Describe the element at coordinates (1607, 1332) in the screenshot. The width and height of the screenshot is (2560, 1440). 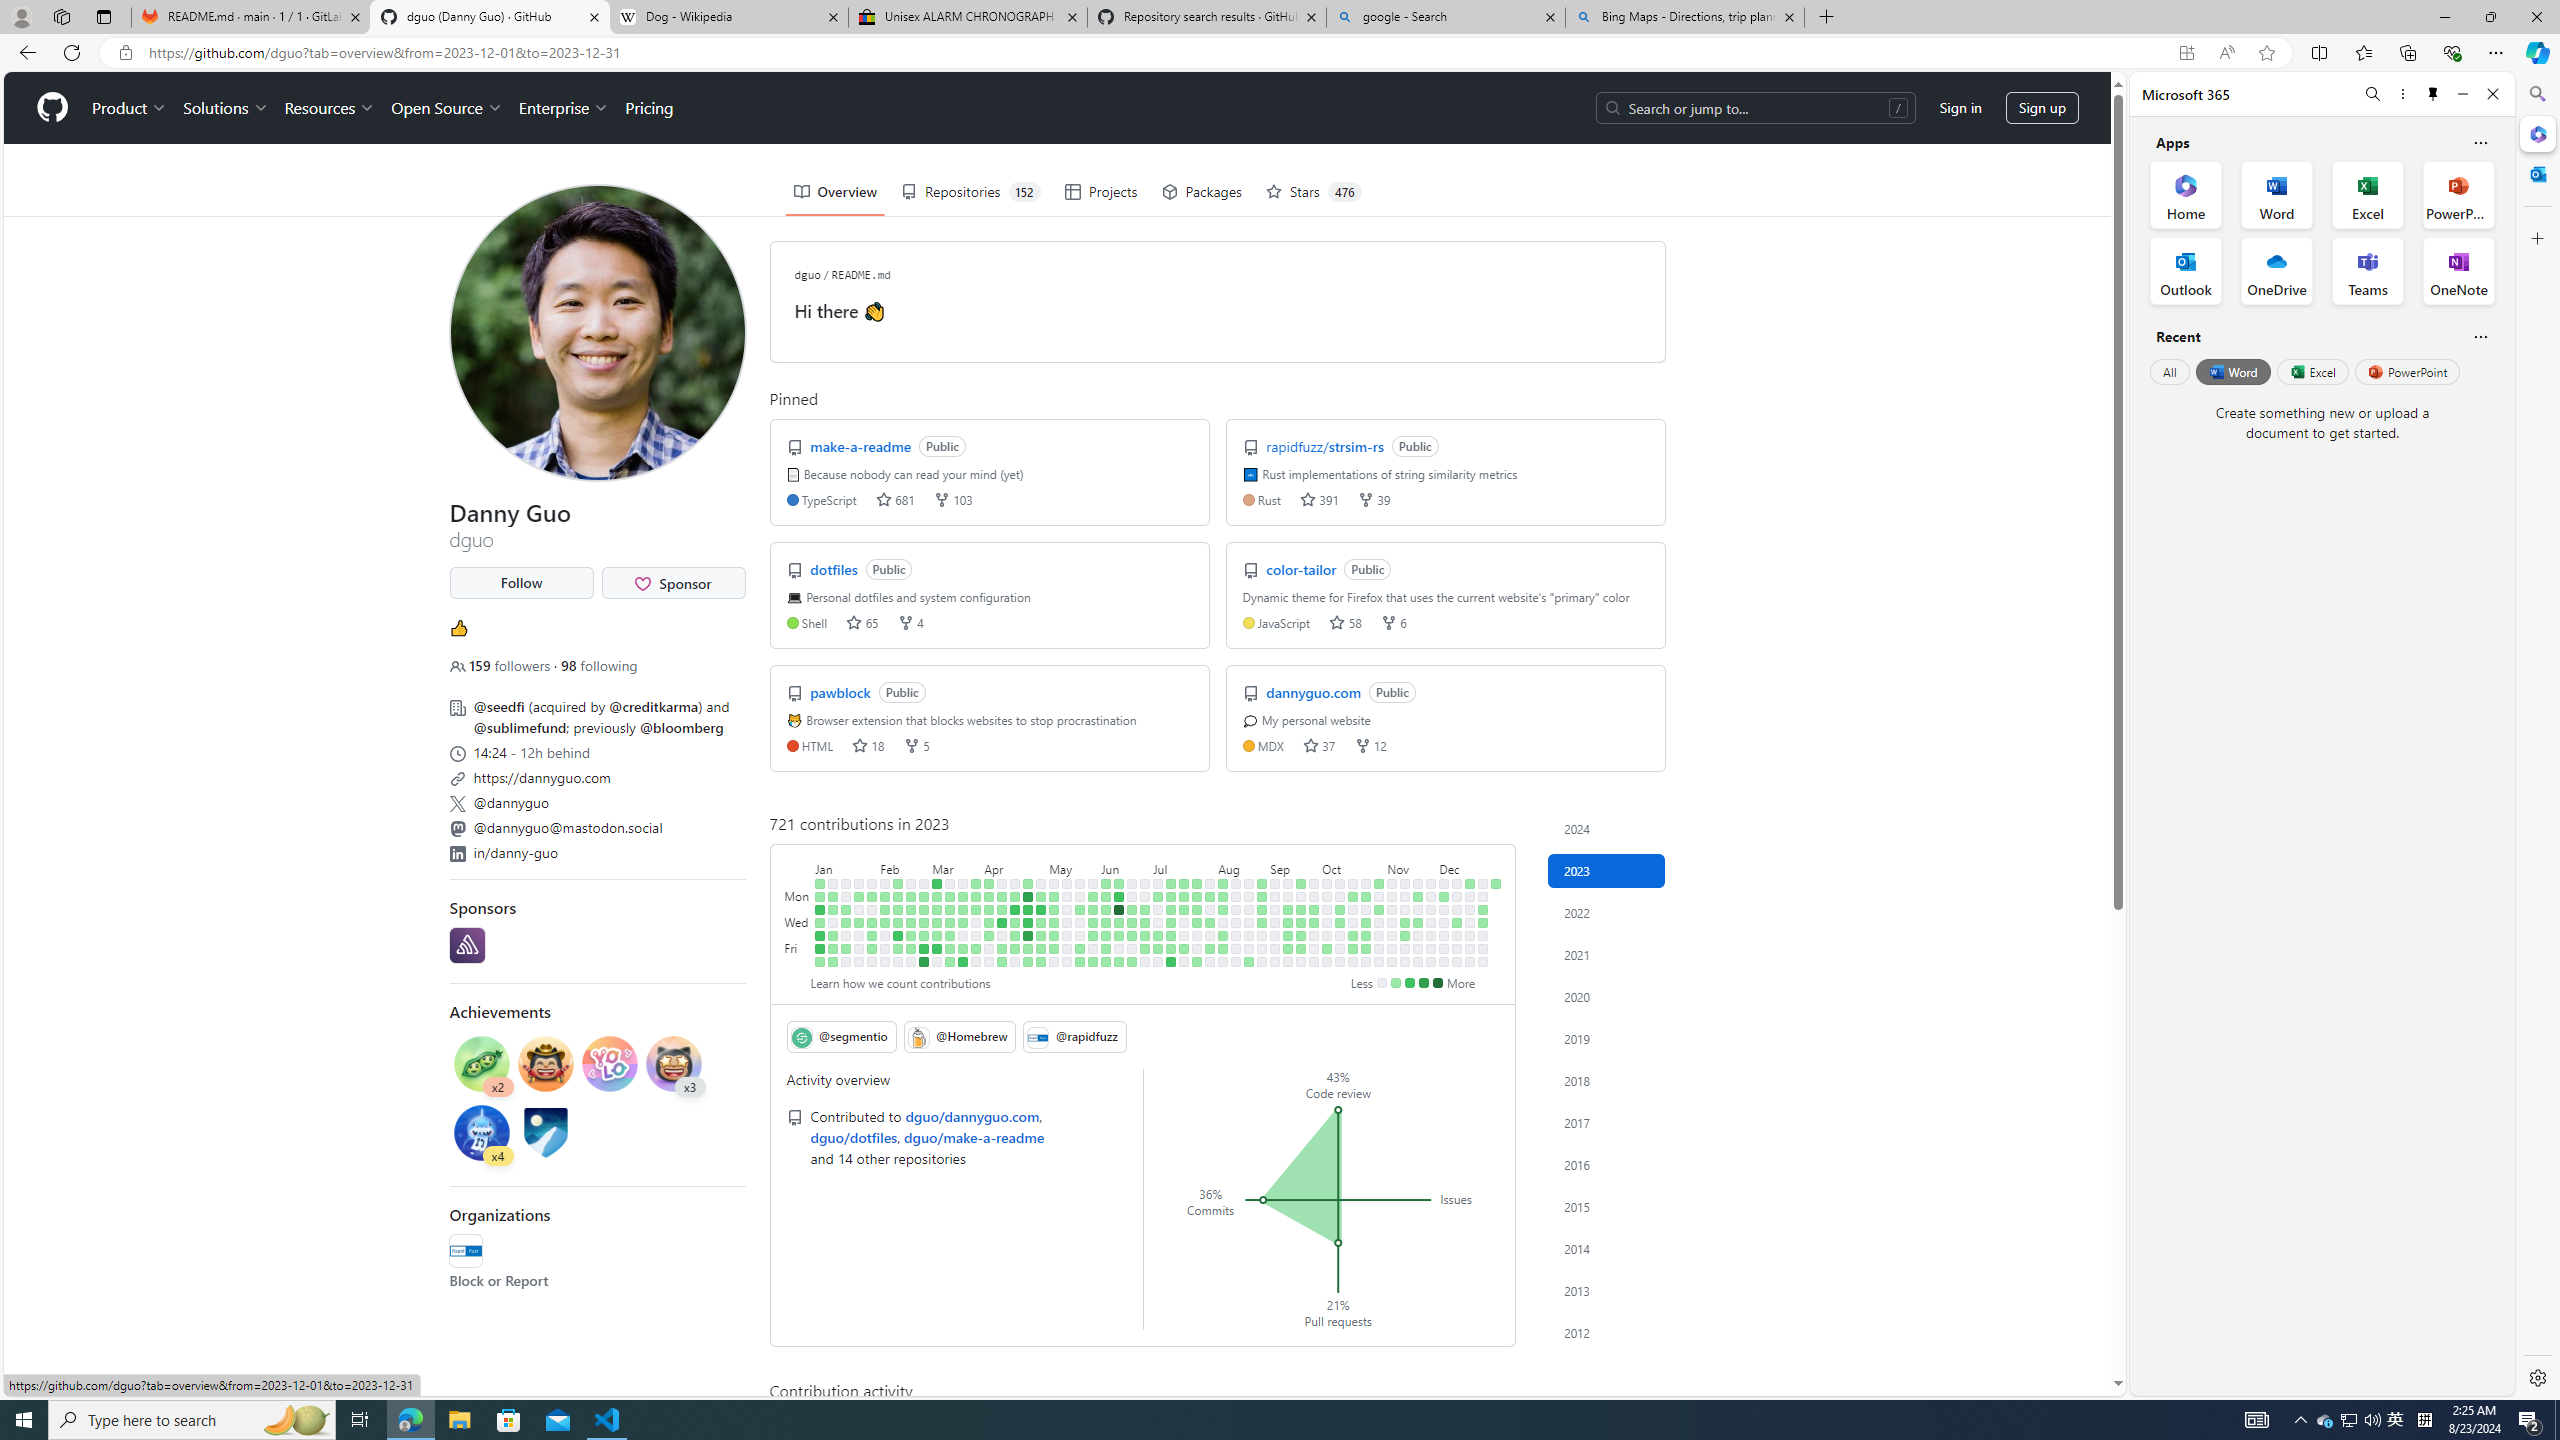
I see `2012` at that location.